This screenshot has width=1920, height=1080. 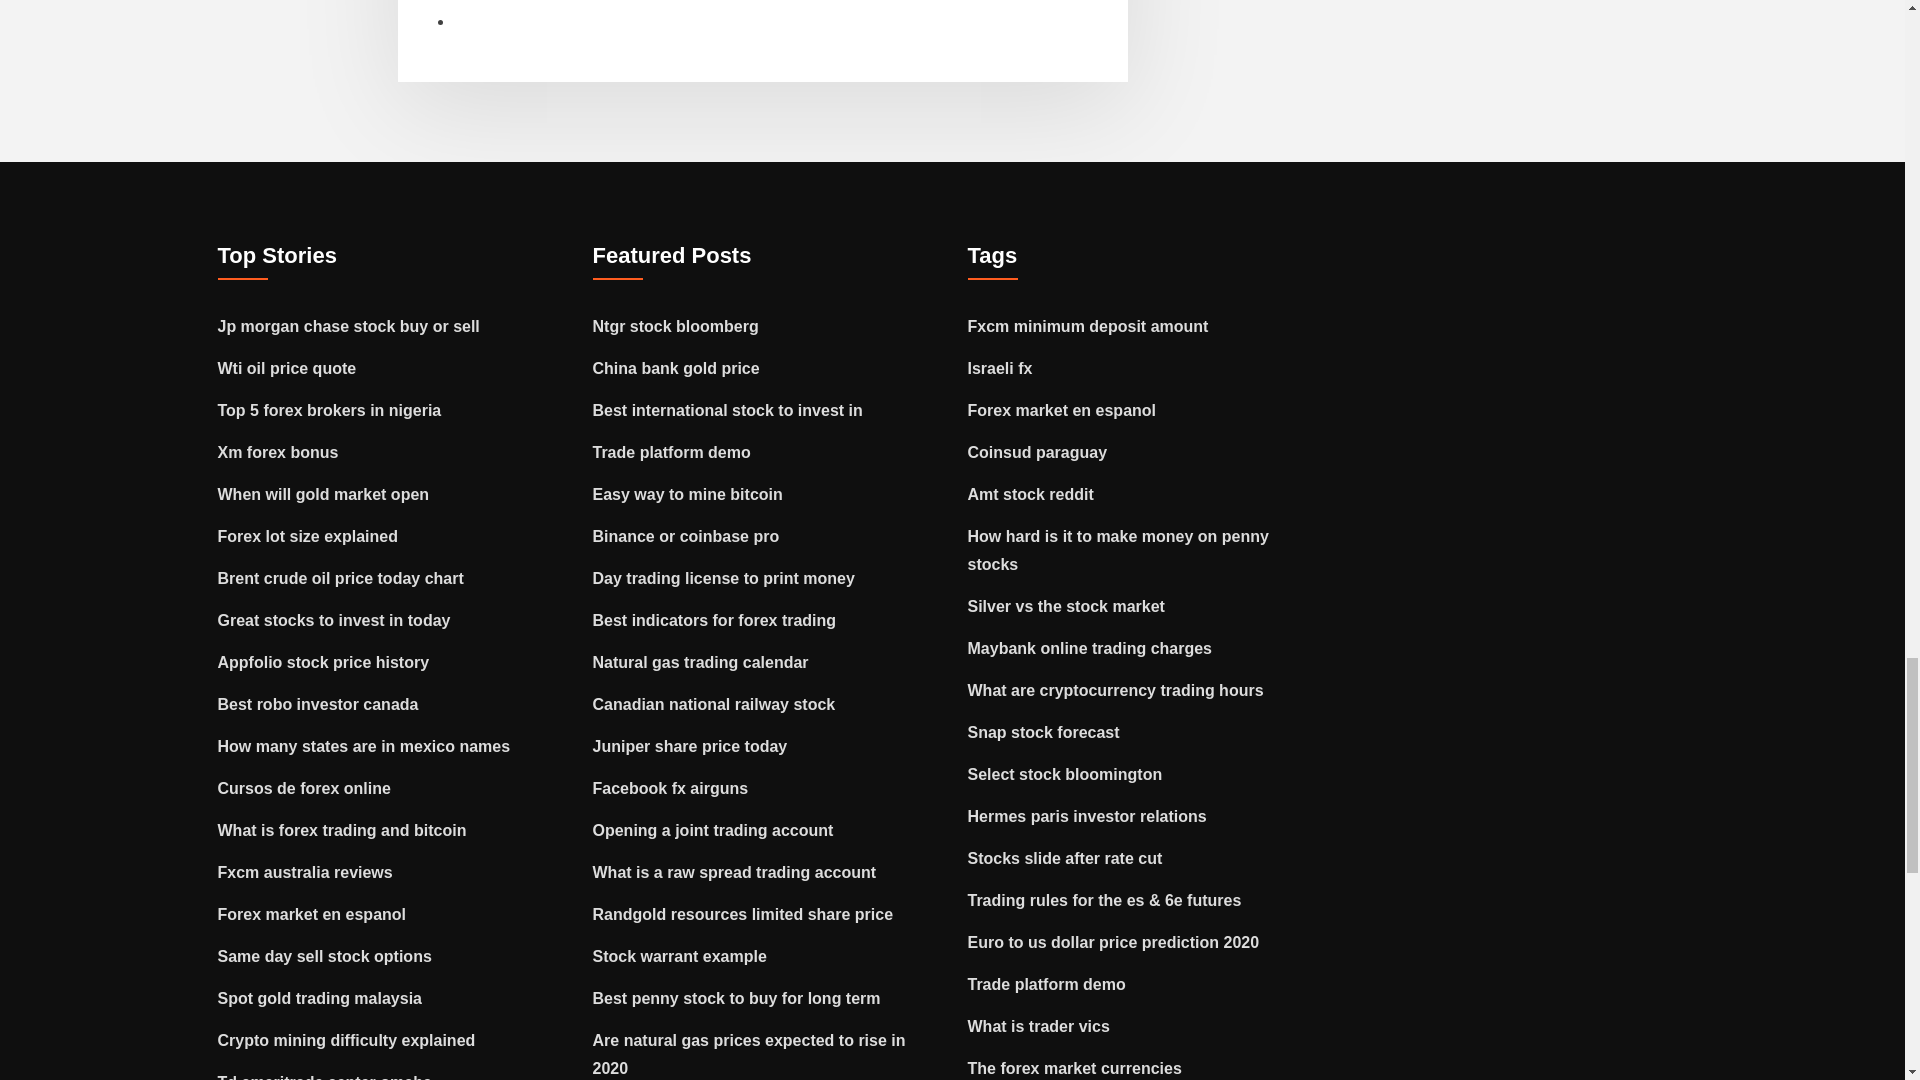 What do you see at coordinates (325, 956) in the screenshot?
I see `Same day sell stock options` at bounding box center [325, 956].